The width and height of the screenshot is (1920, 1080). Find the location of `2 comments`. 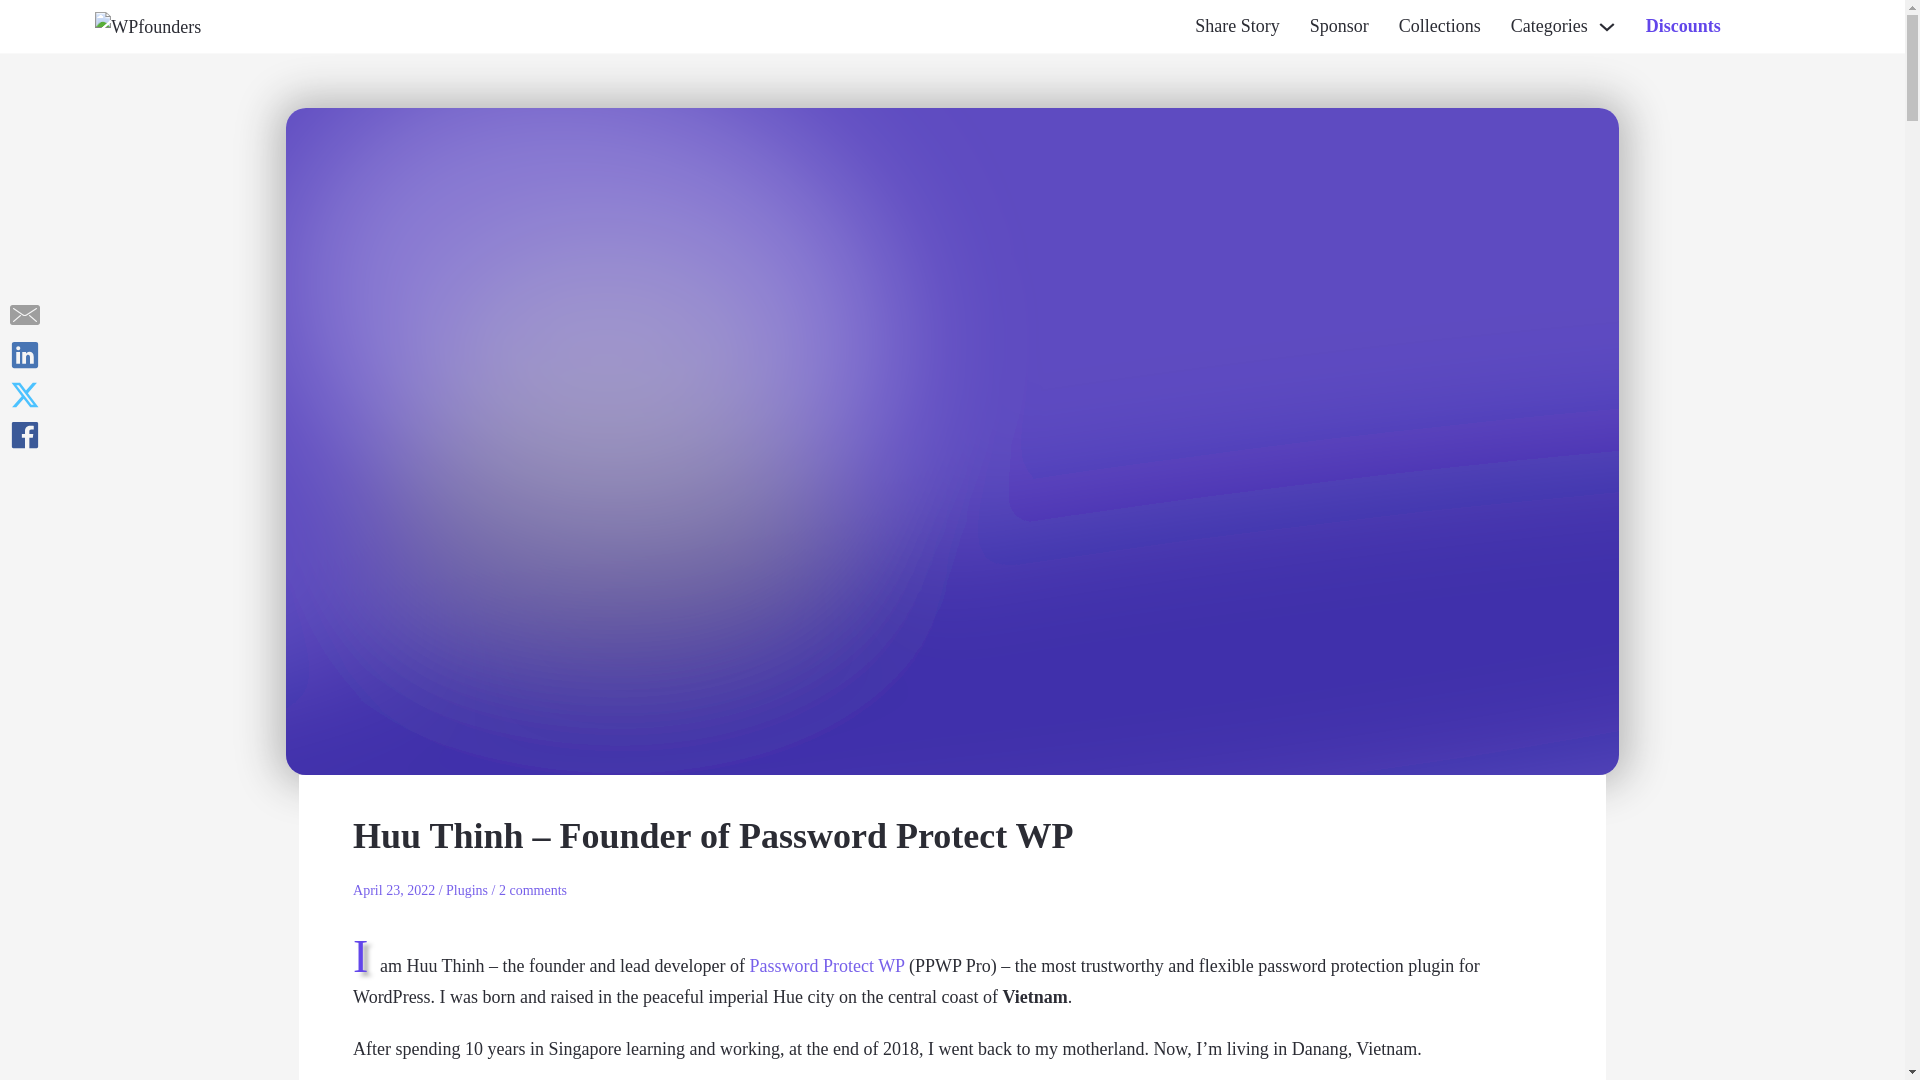

2 comments is located at coordinates (532, 890).